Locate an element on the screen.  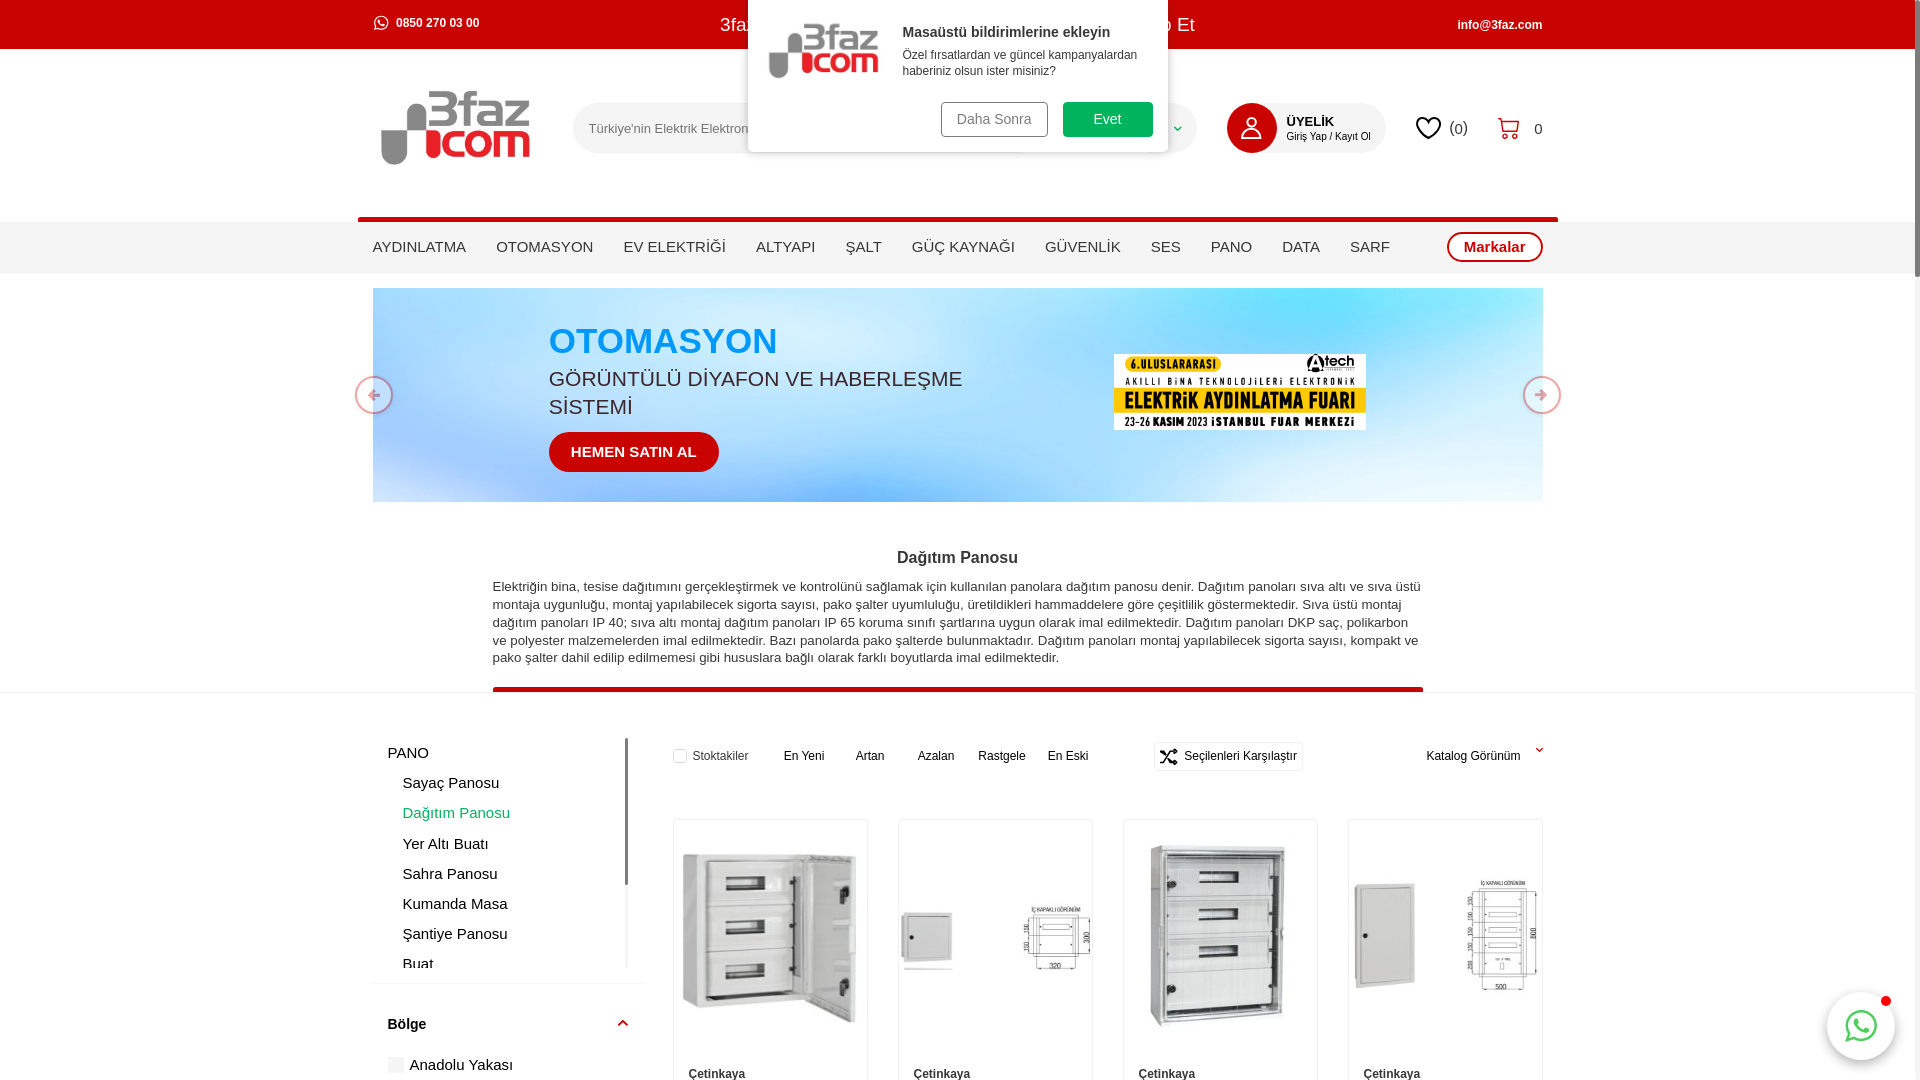
Sahra Panosu is located at coordinates (513, 874).